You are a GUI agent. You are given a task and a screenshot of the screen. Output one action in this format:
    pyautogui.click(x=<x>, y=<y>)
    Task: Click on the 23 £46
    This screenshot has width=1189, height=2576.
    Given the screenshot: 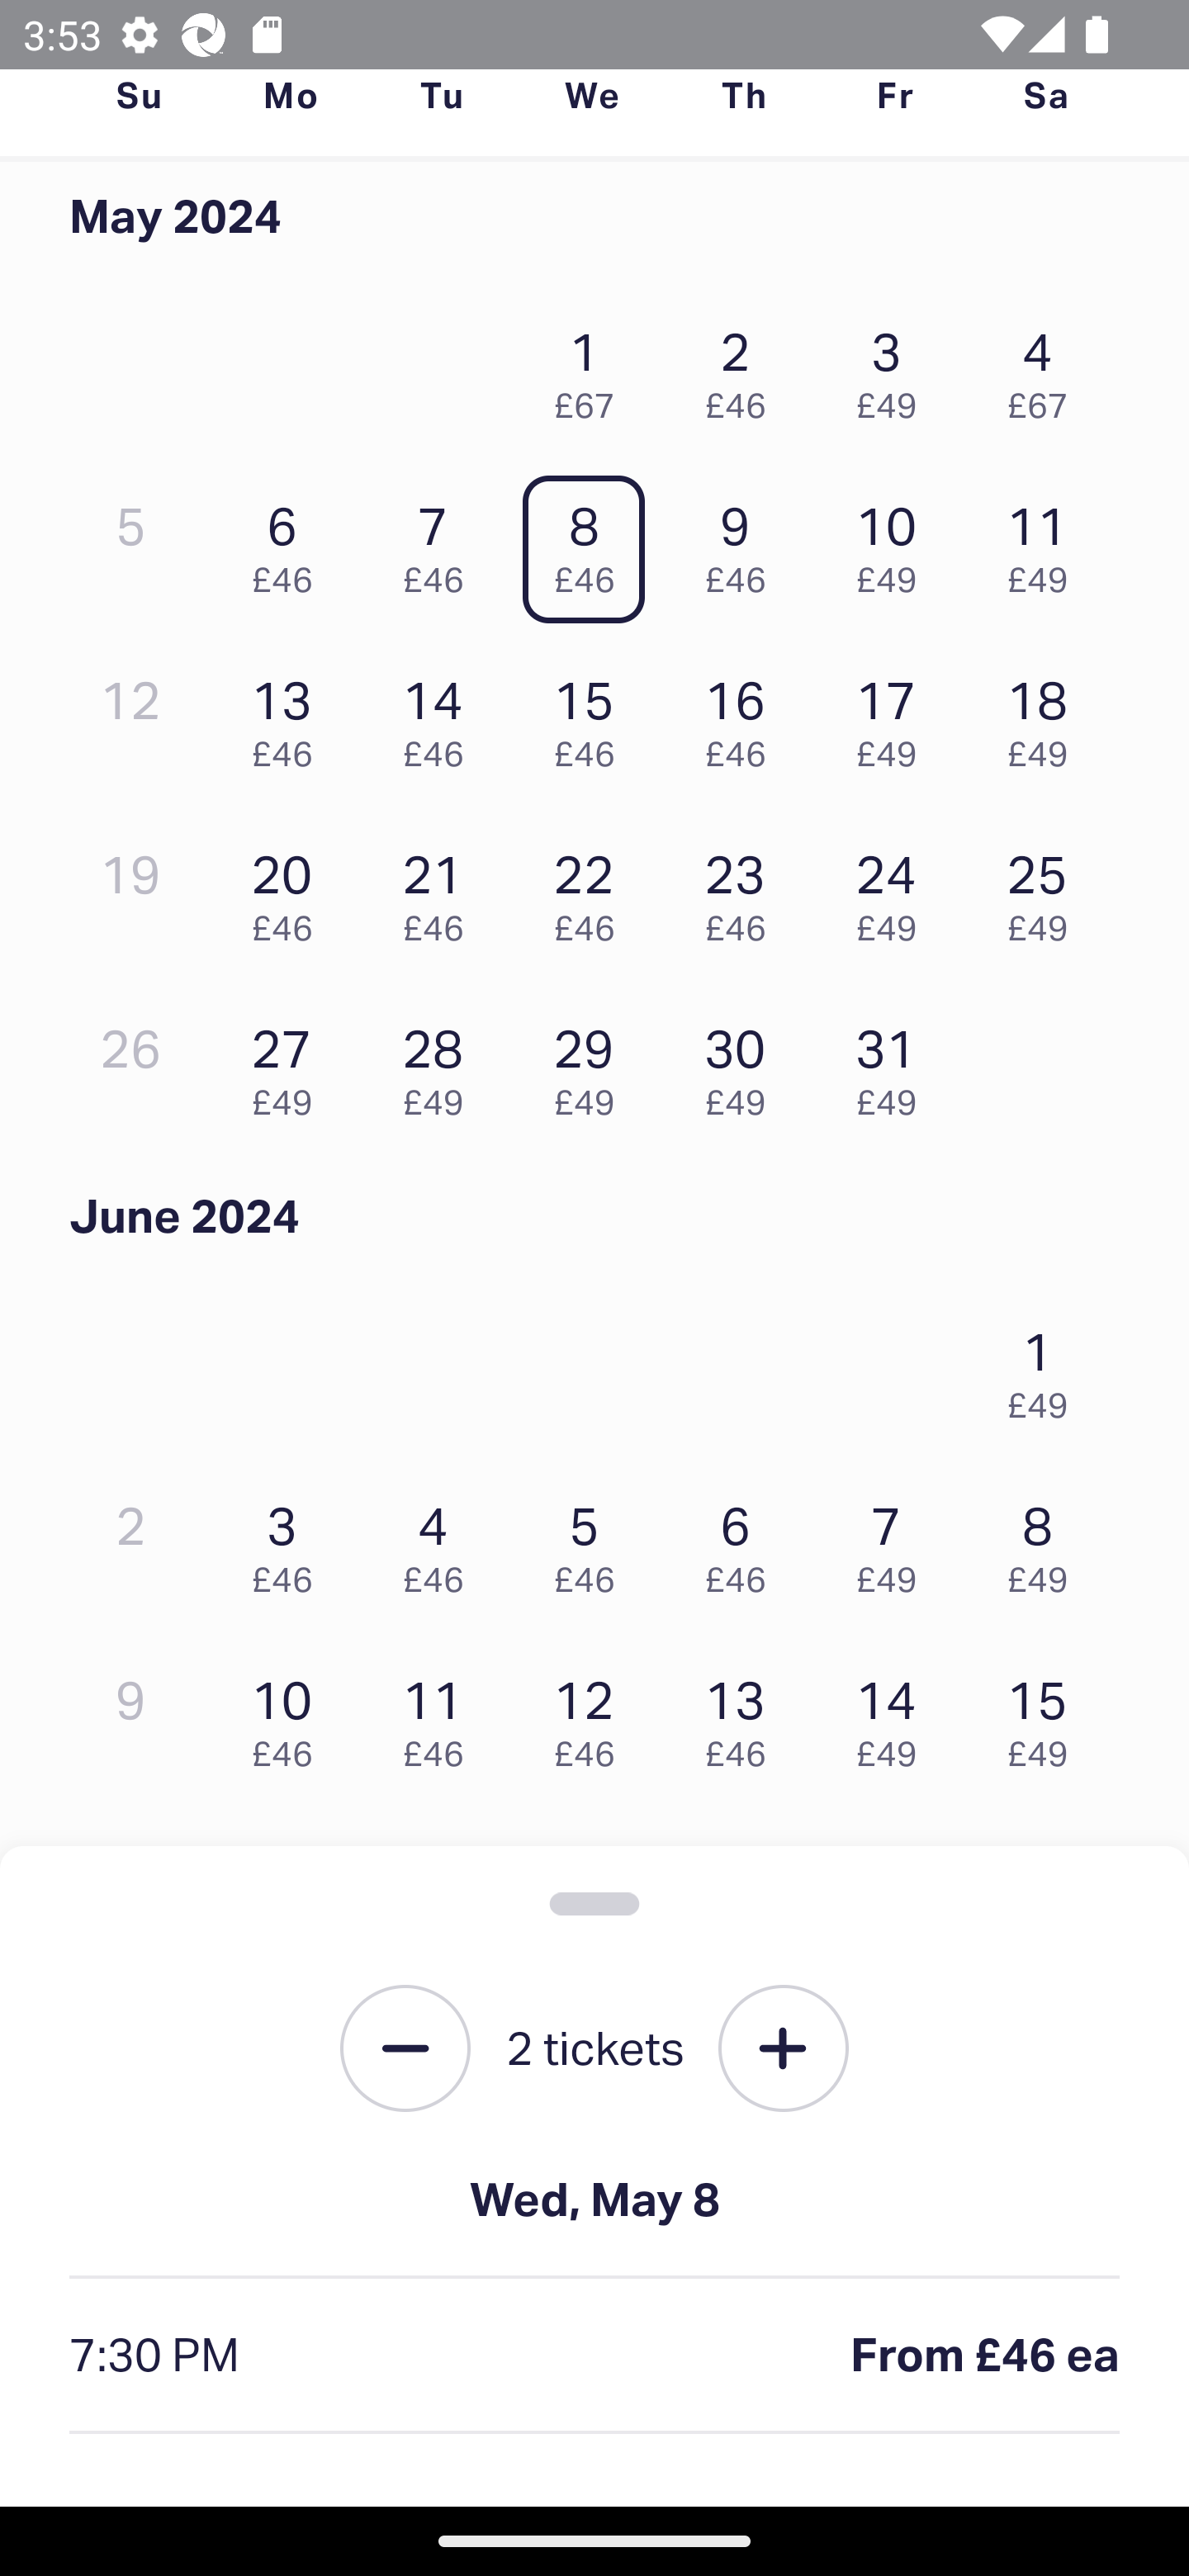 What is the action you would take?
    pyautogui.click(x=743, y=890)
    